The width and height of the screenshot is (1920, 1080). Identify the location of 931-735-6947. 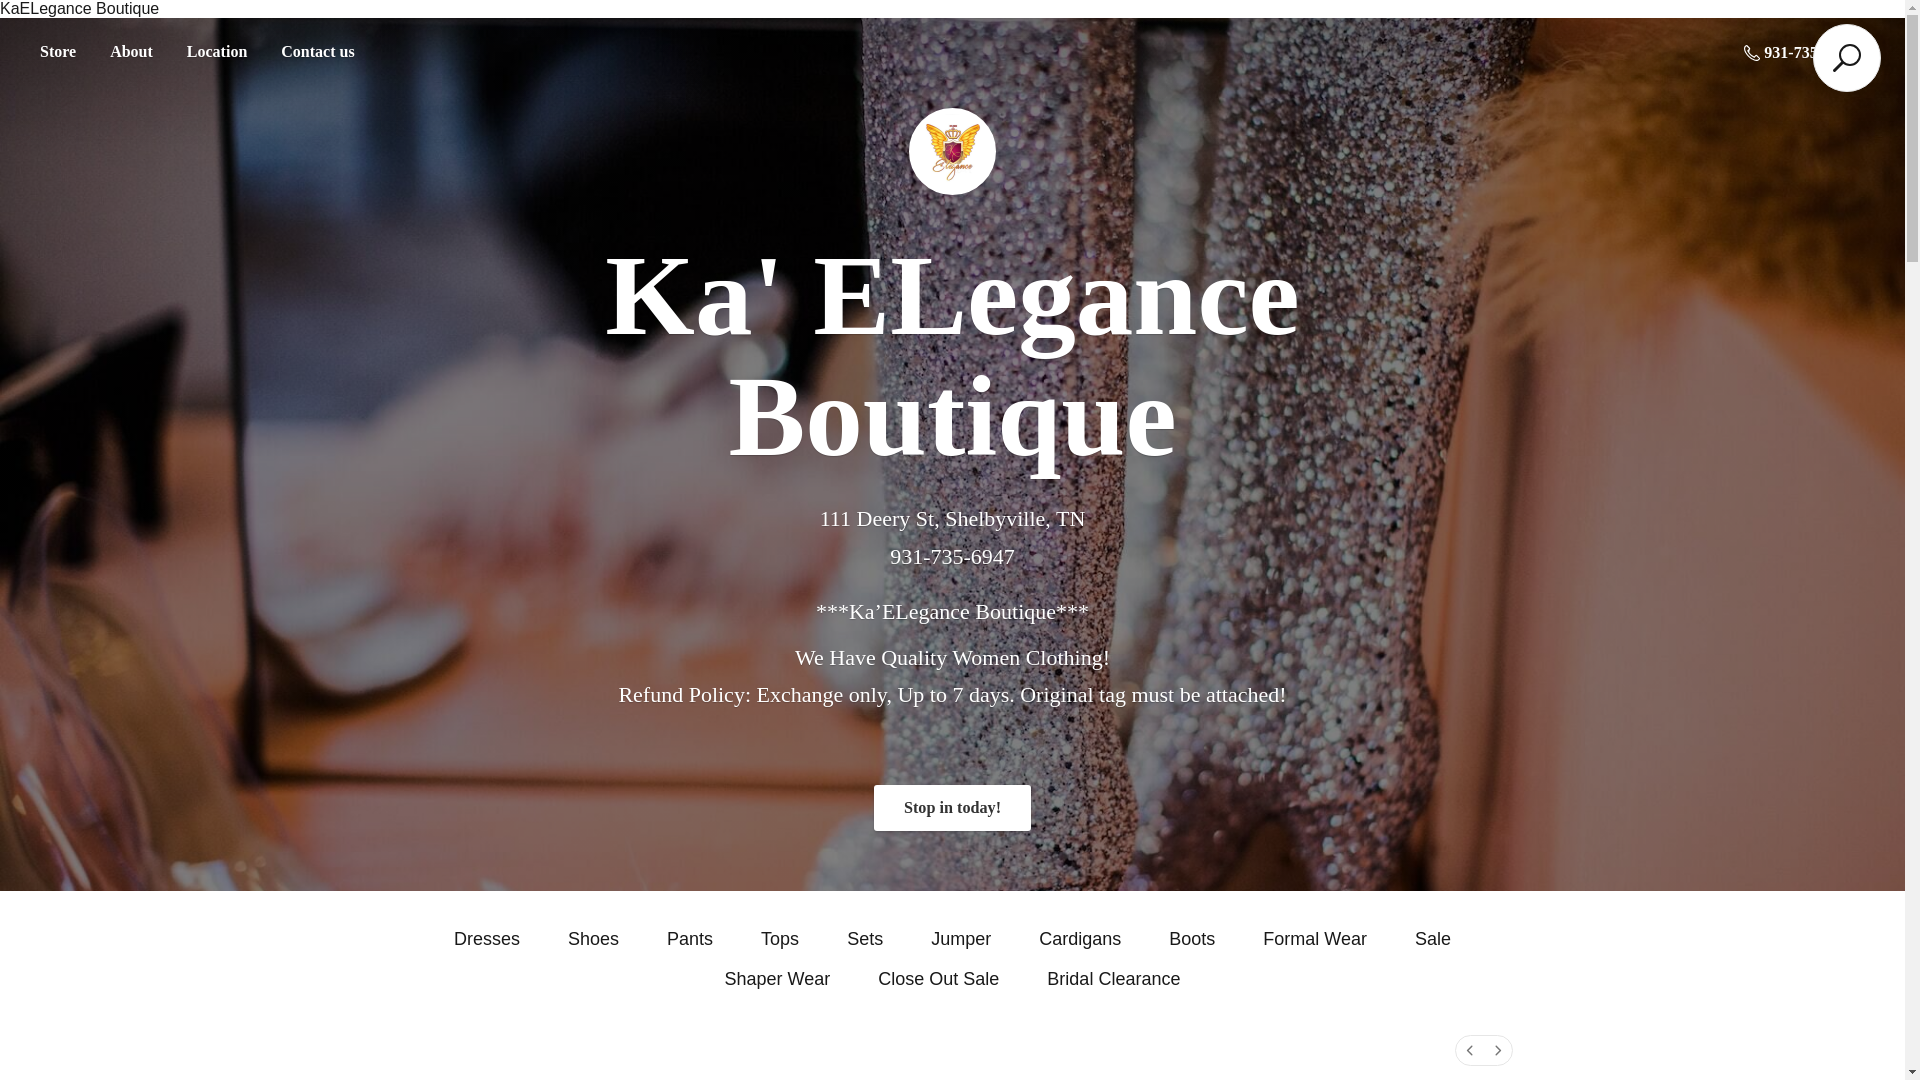
(1798, 52).